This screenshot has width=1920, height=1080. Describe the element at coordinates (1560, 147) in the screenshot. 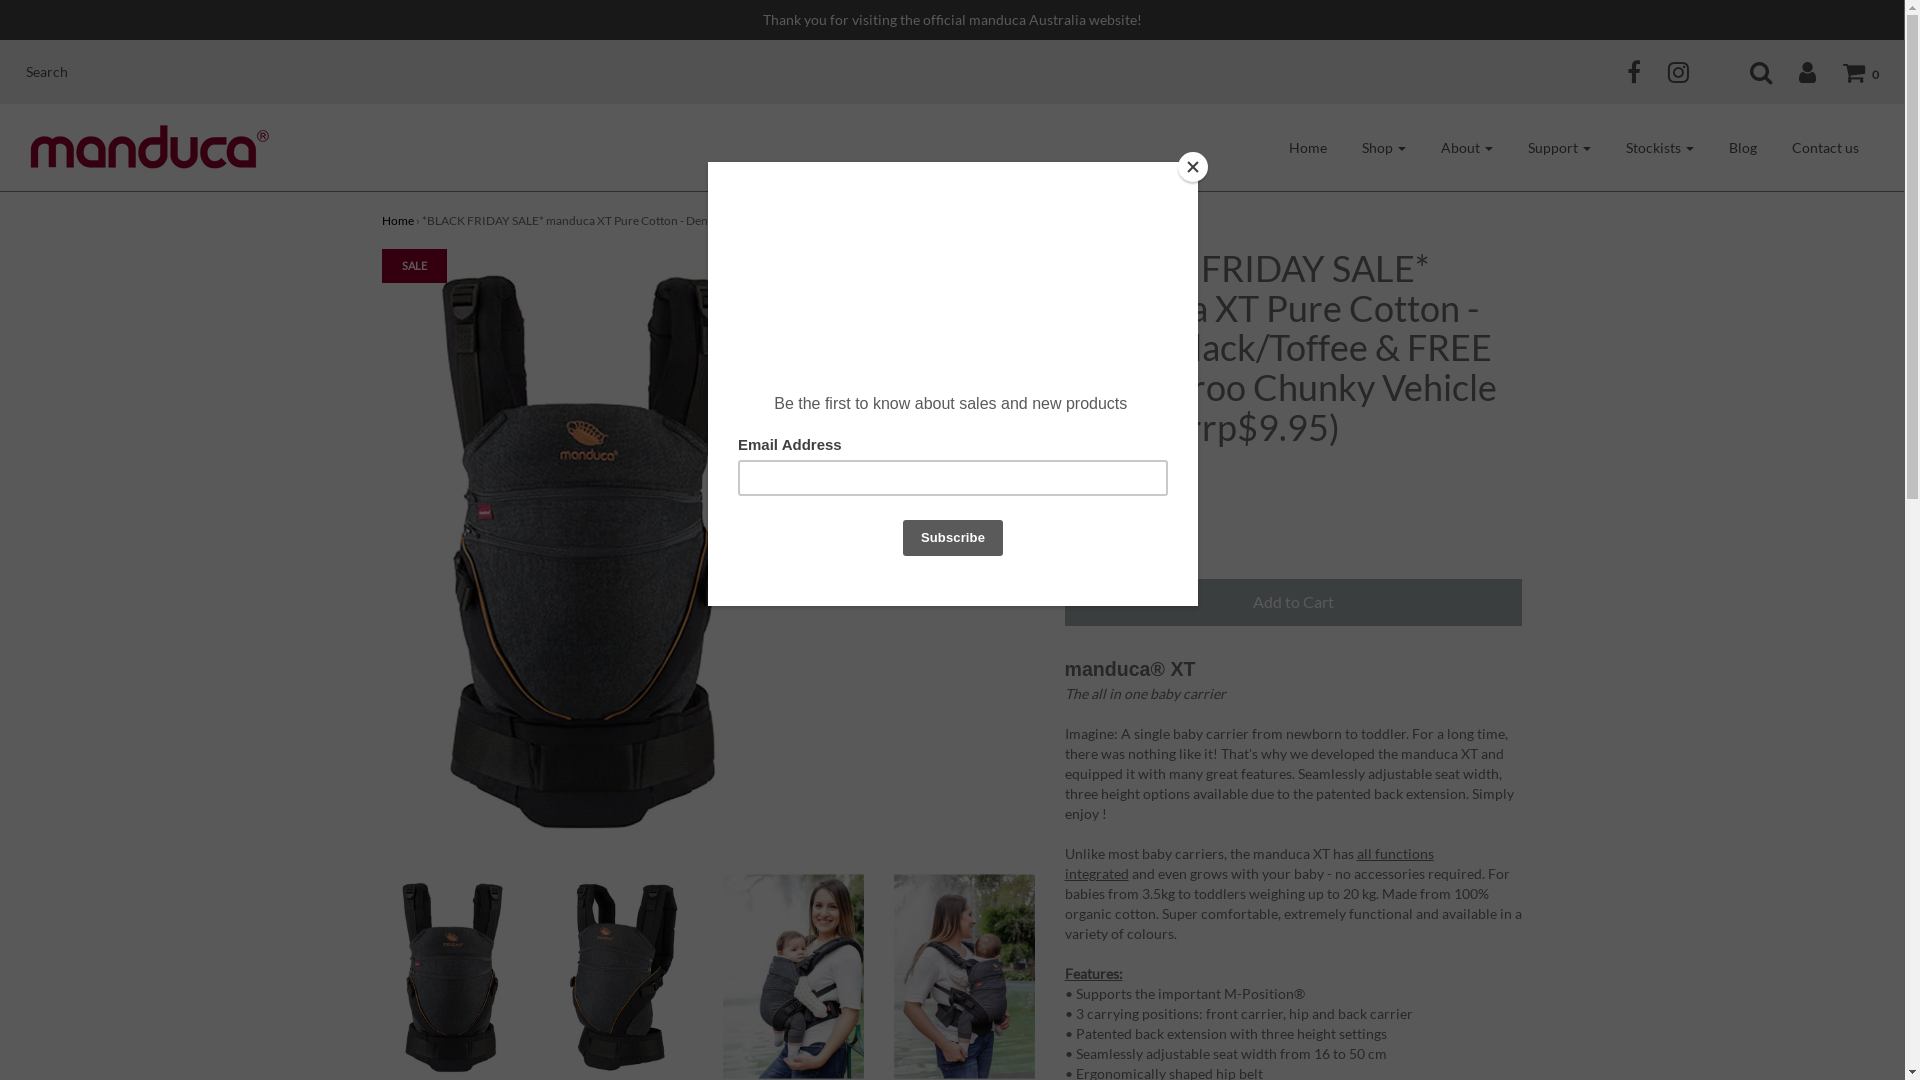

I see `Support` at that location.